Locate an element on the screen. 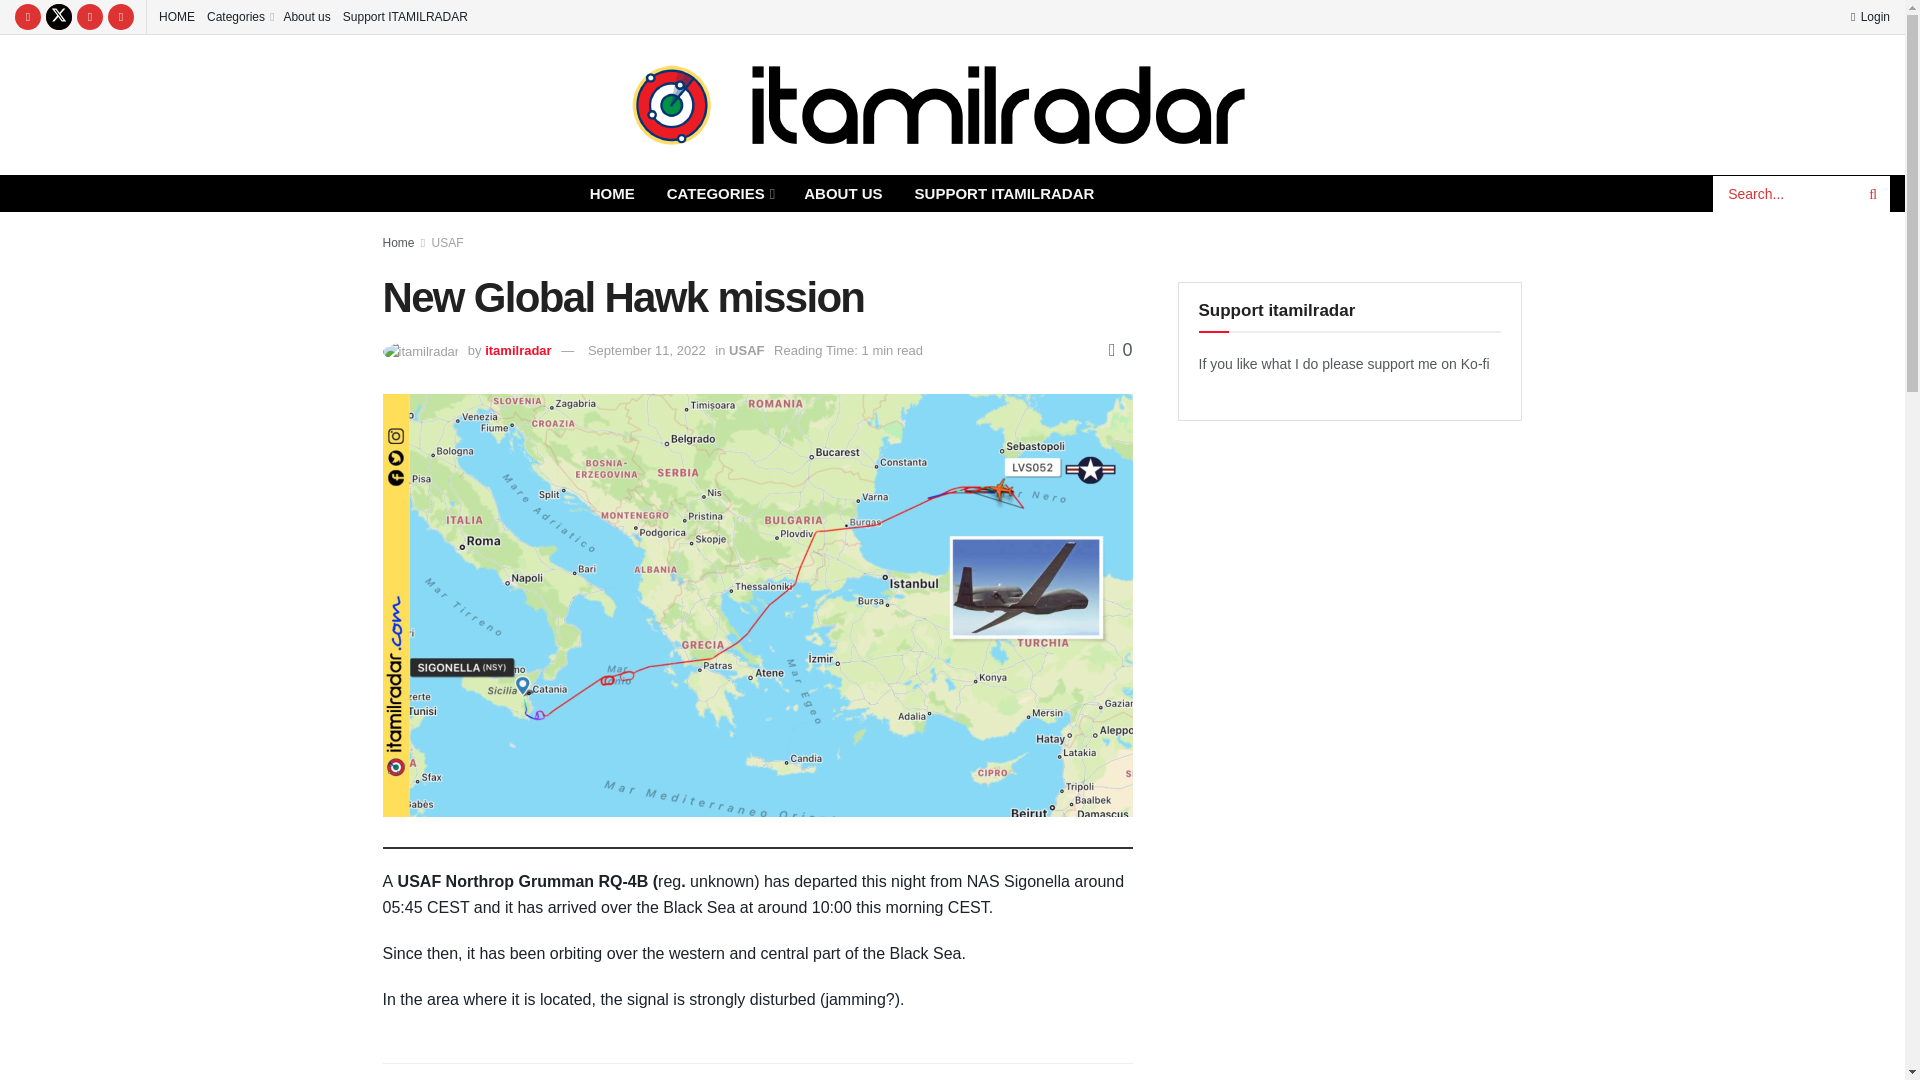 Image resolution: width=1920 pixels, height=1080 pixels. ABOUT US is located at coordinates (842, 192).